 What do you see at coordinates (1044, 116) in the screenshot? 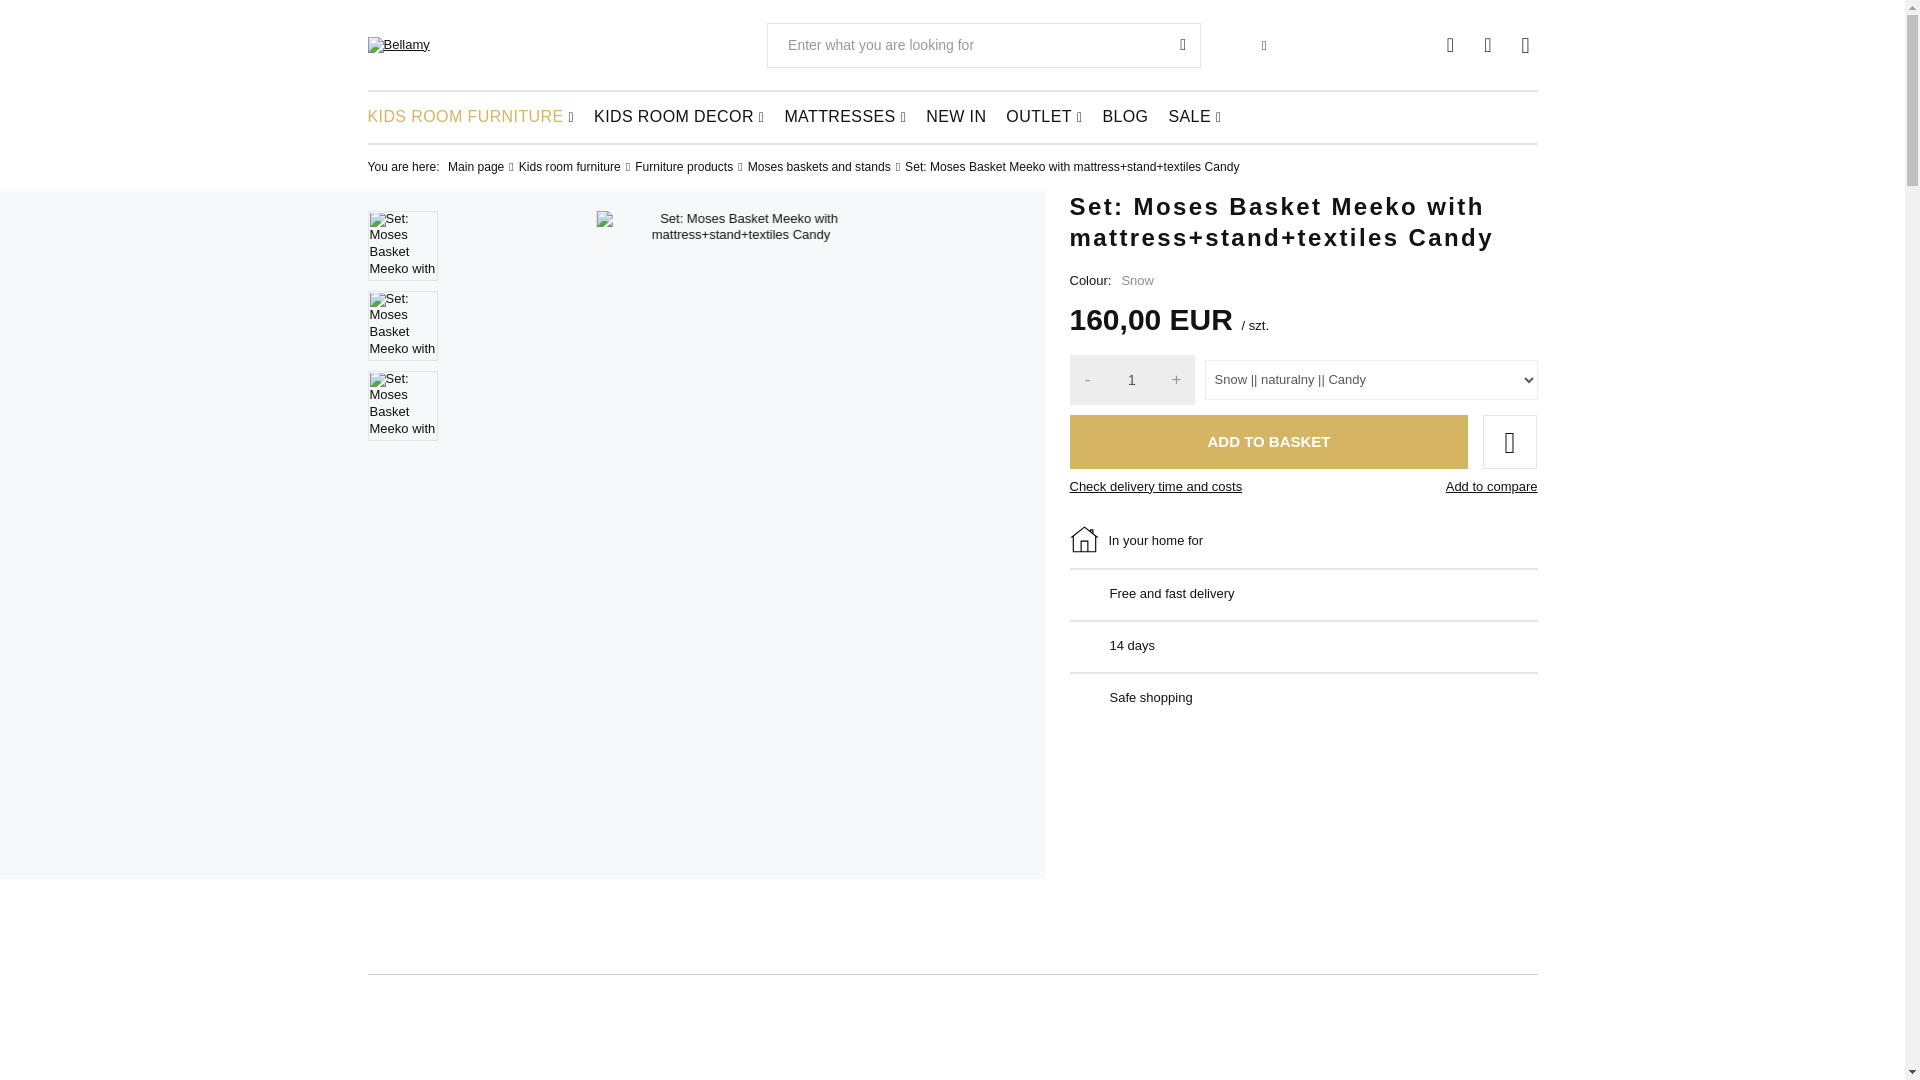
I see `Outlet` at bounding box center [1044, 116].